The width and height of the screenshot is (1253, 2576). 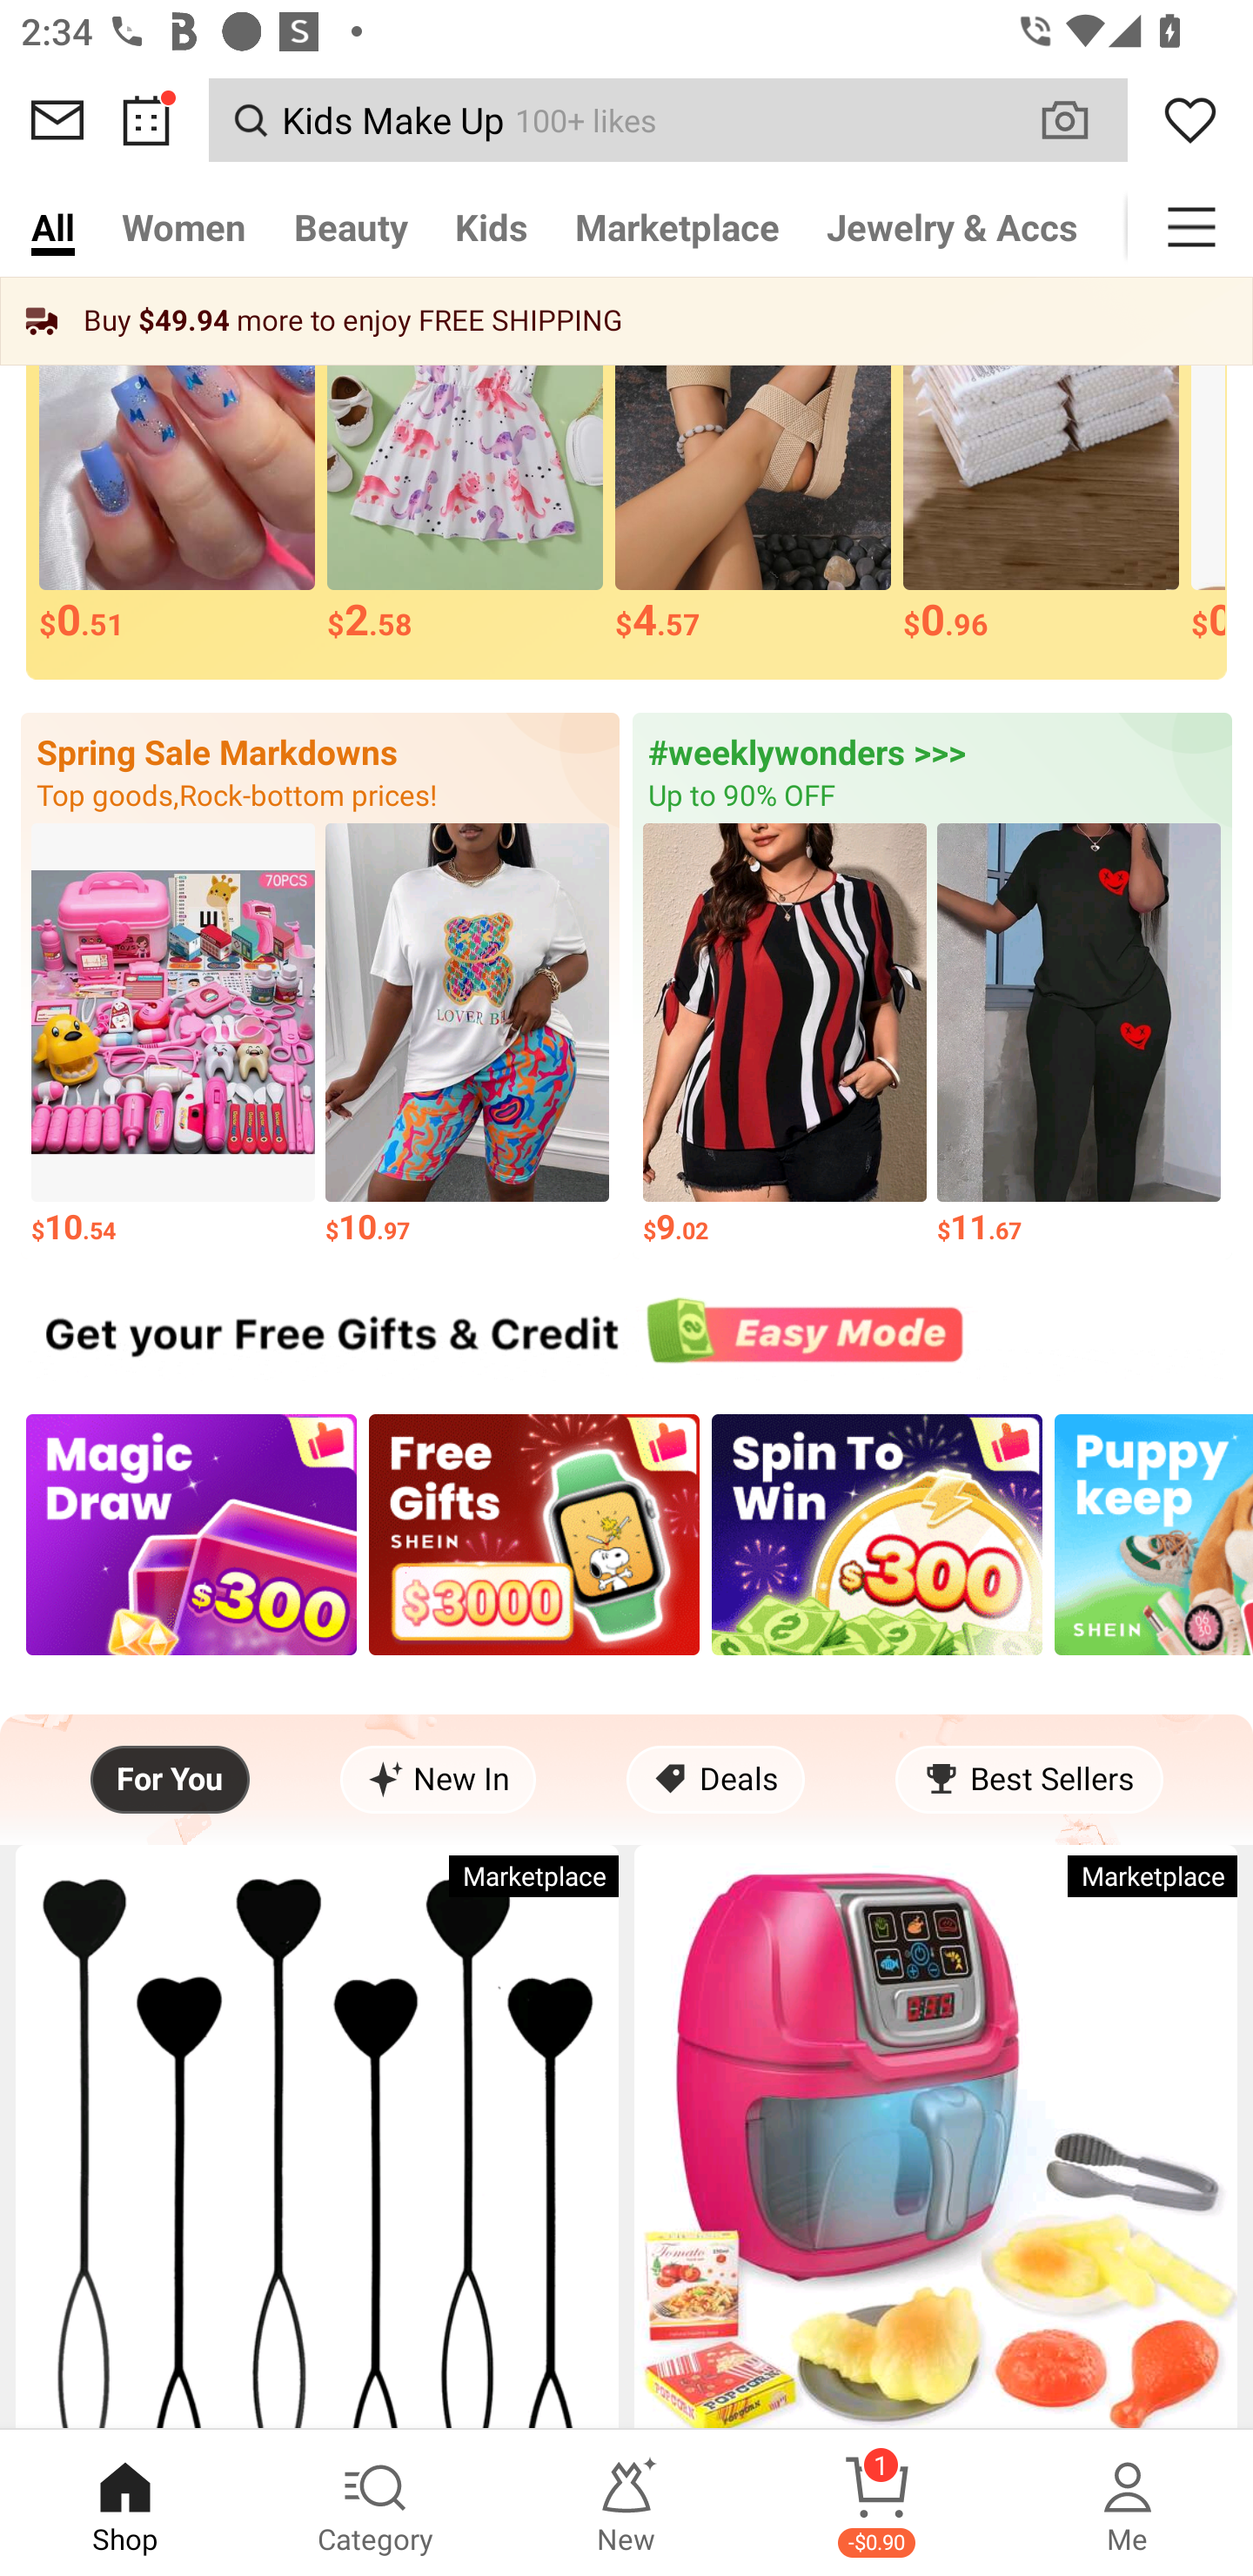 I want to click on New In, so click(x=439, y=1780).